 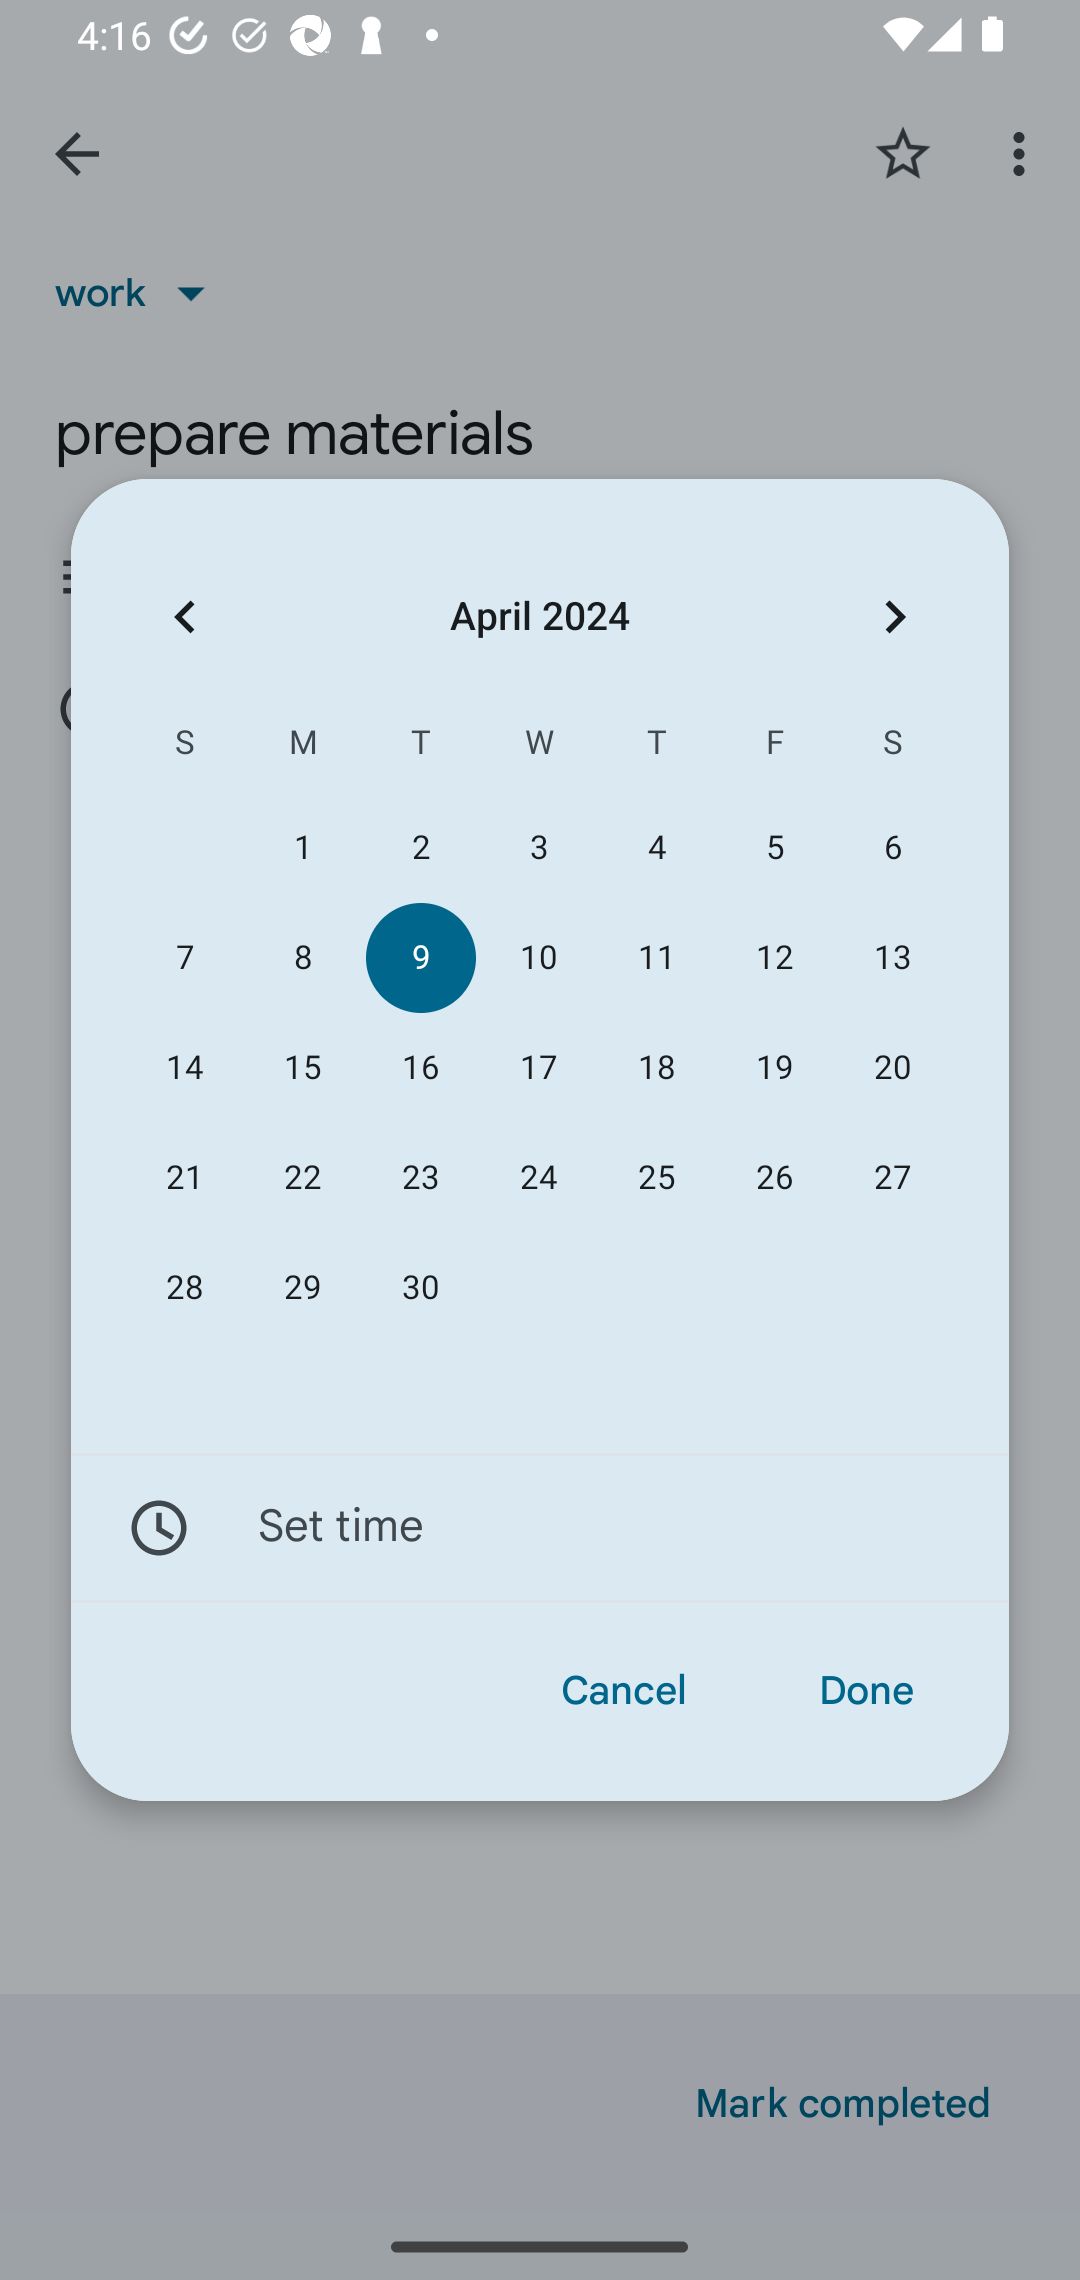 I want to click on 15 15 April 2024, so click(x=302, y=1068).